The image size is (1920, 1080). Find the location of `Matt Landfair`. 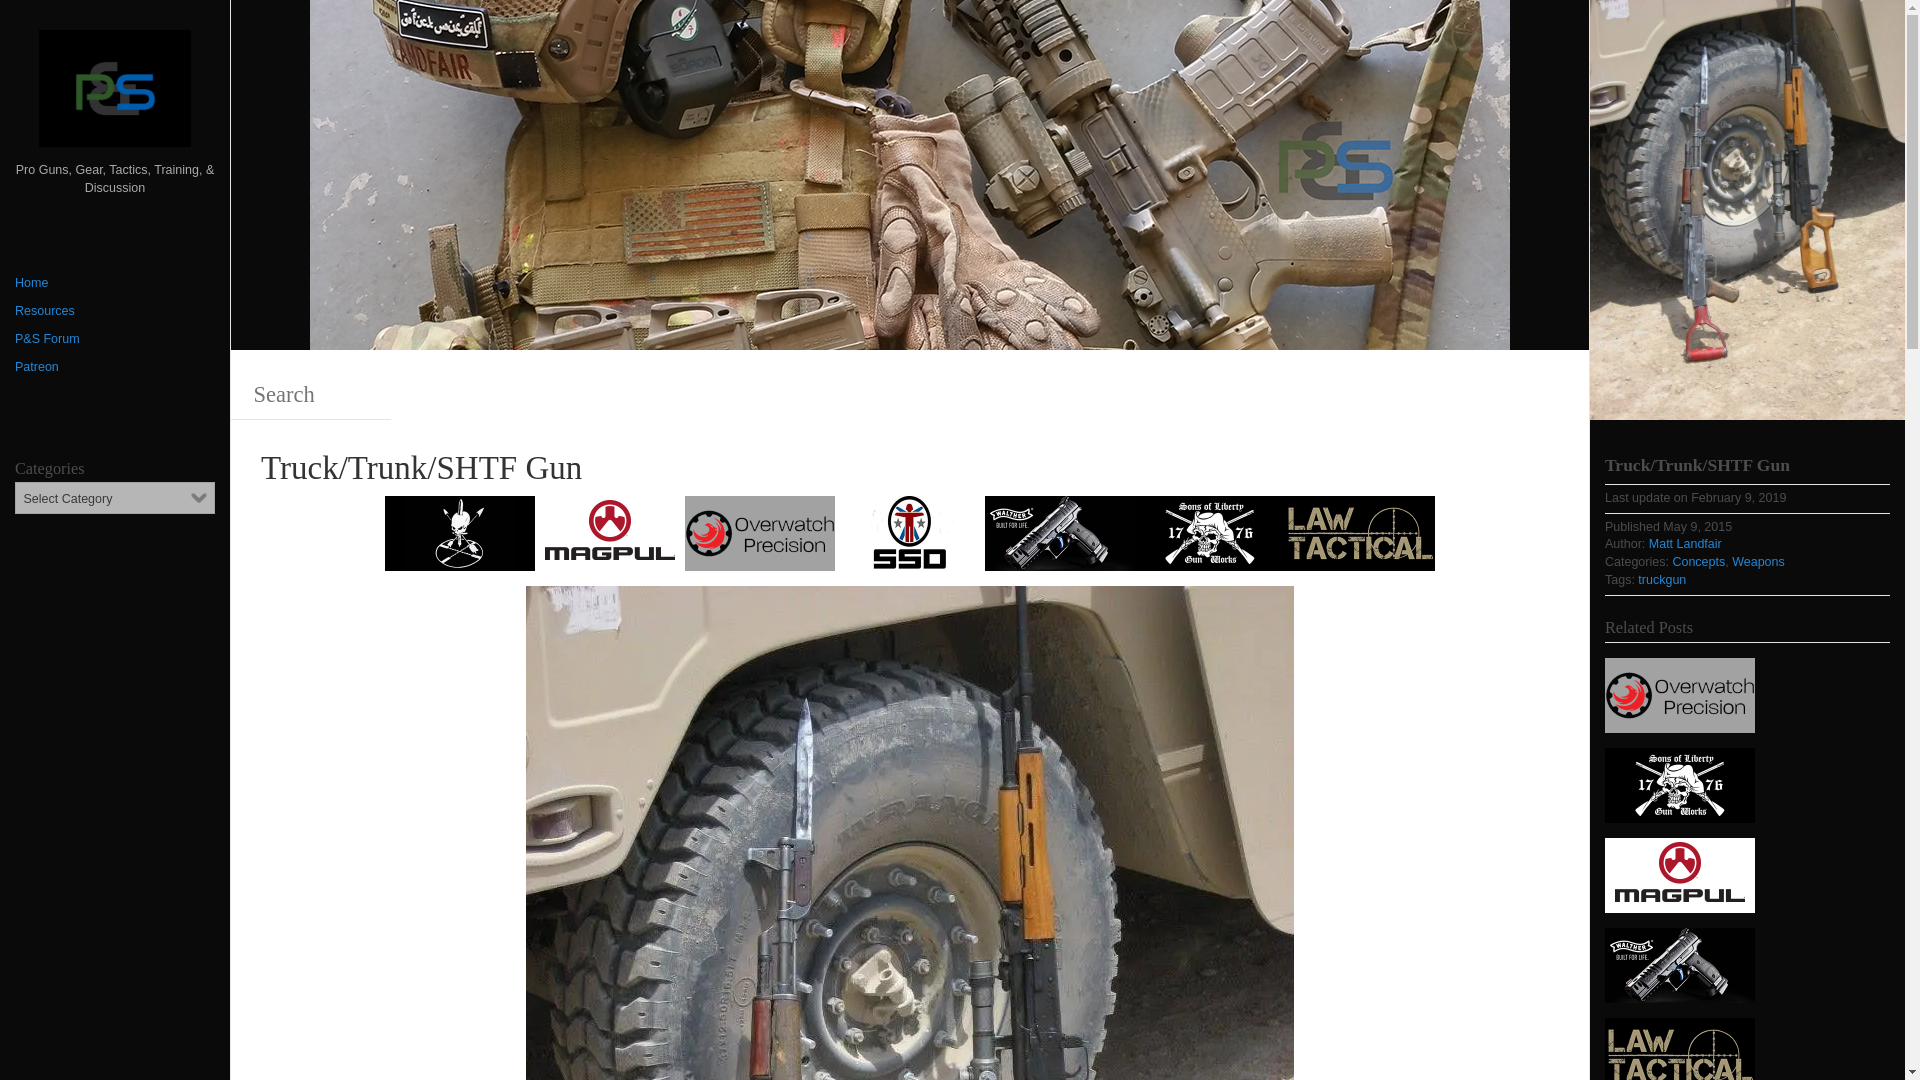

Matt Landfair is located at coordinates (1686, 543).